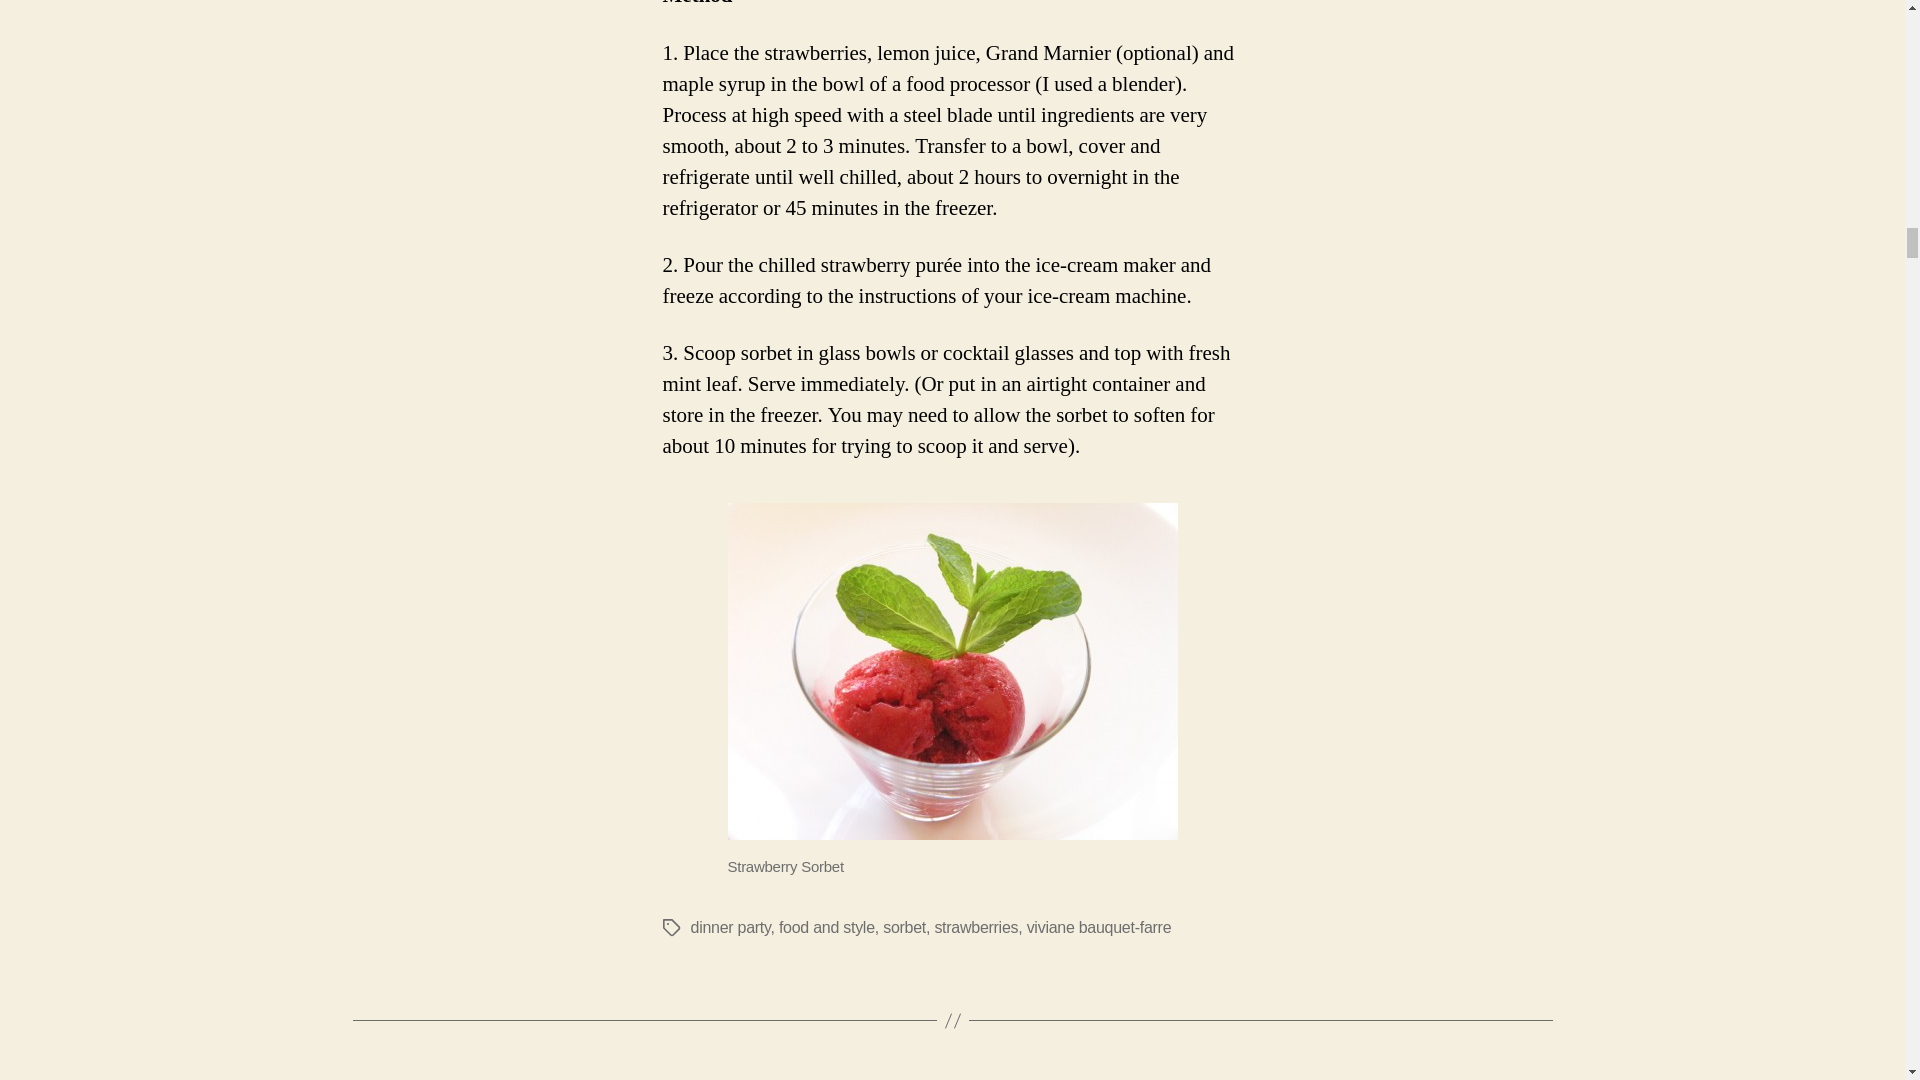 The image size is (1920, 1080). Describe the element at coordinates (952, 672) in the screenshot. I see `P4235211` at that location.